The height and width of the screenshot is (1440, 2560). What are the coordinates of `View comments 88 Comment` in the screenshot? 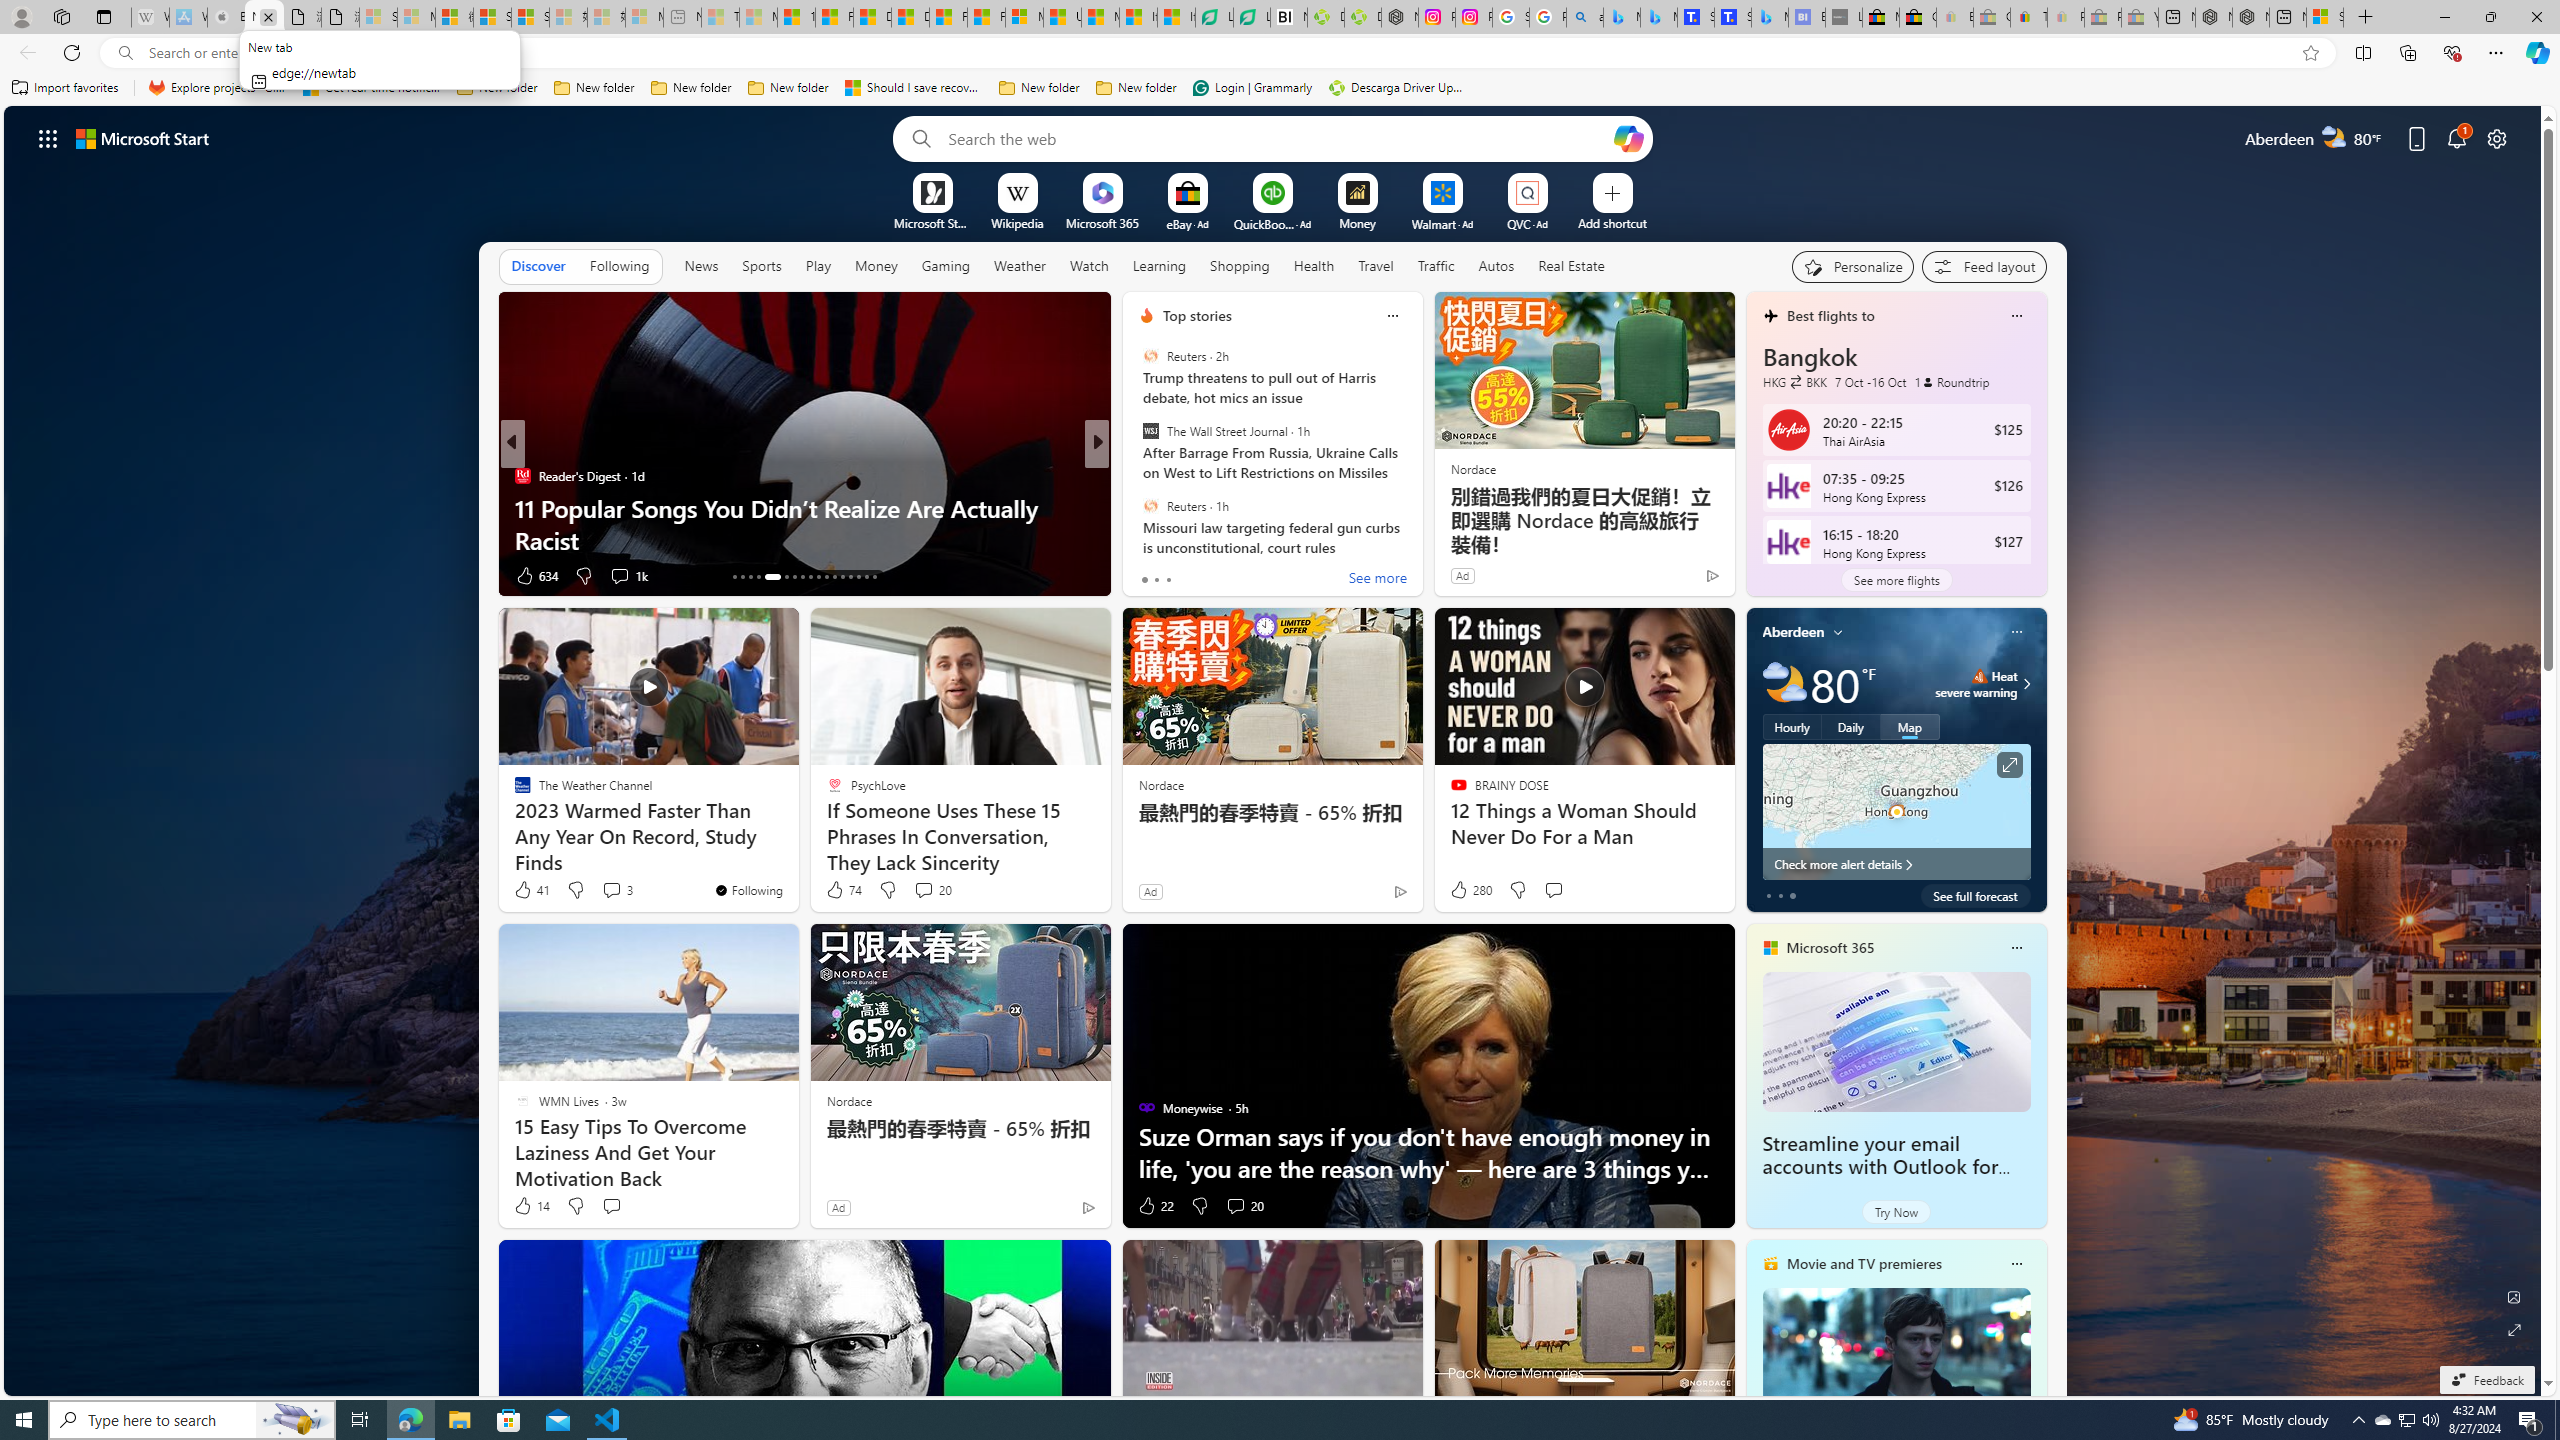 It's located at (12, 575).